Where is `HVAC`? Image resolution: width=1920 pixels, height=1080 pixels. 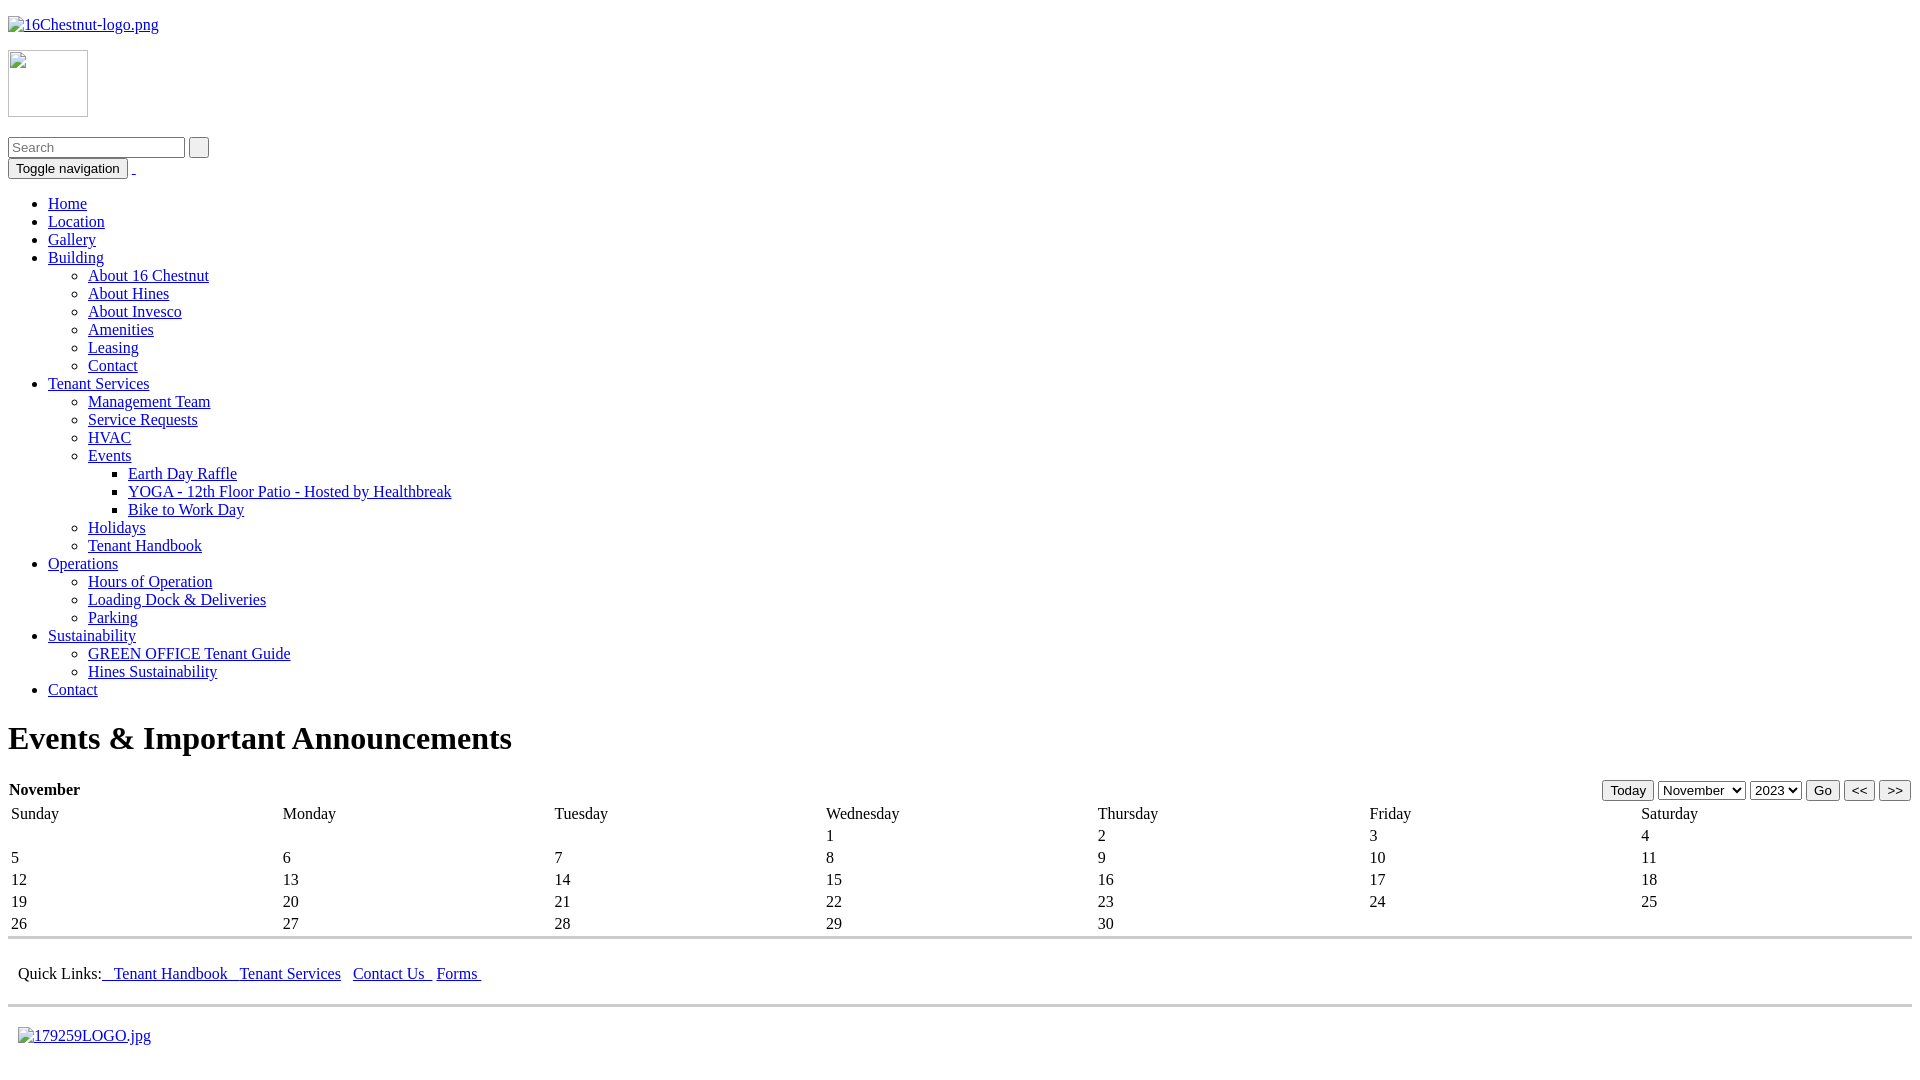 HVAC is located at coordinates (110, 438).